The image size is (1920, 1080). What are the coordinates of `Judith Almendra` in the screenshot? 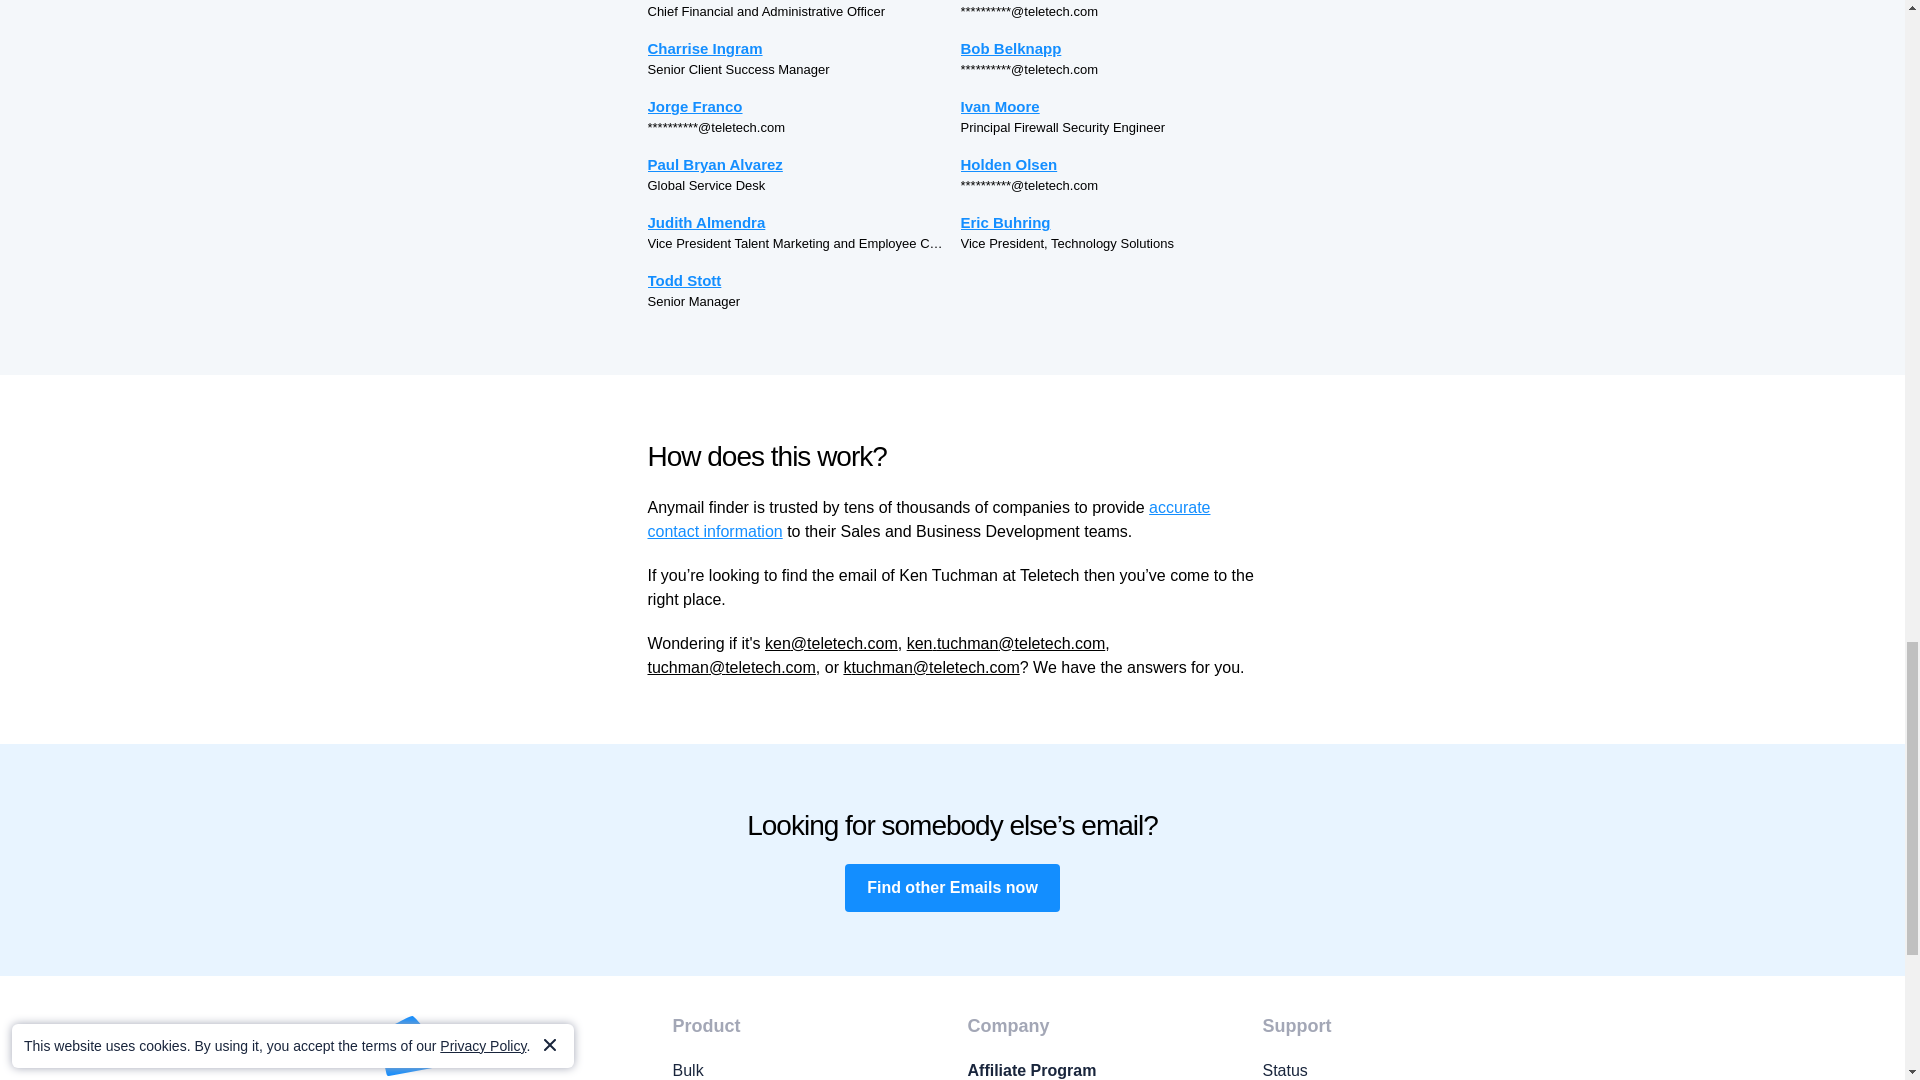 It's located at (796, 222).